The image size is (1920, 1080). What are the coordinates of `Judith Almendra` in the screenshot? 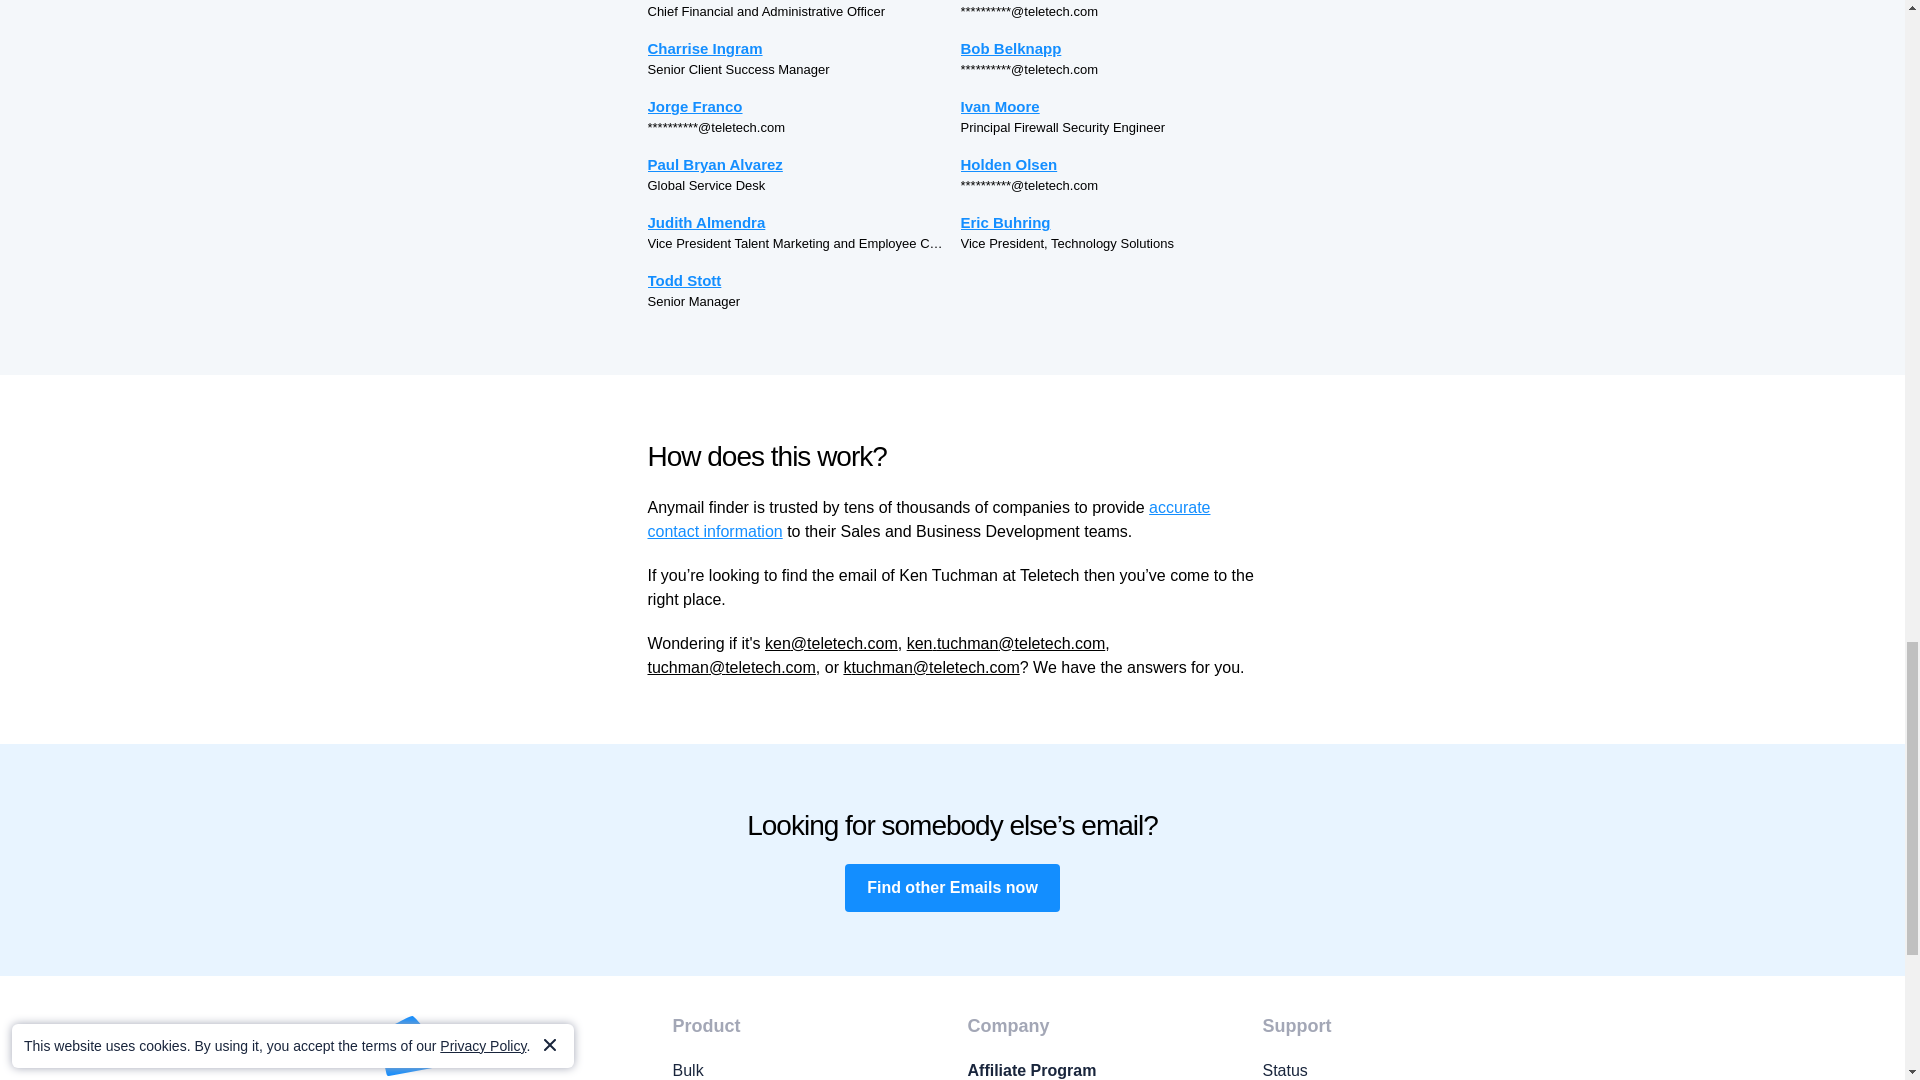 It's located at (796, 222).